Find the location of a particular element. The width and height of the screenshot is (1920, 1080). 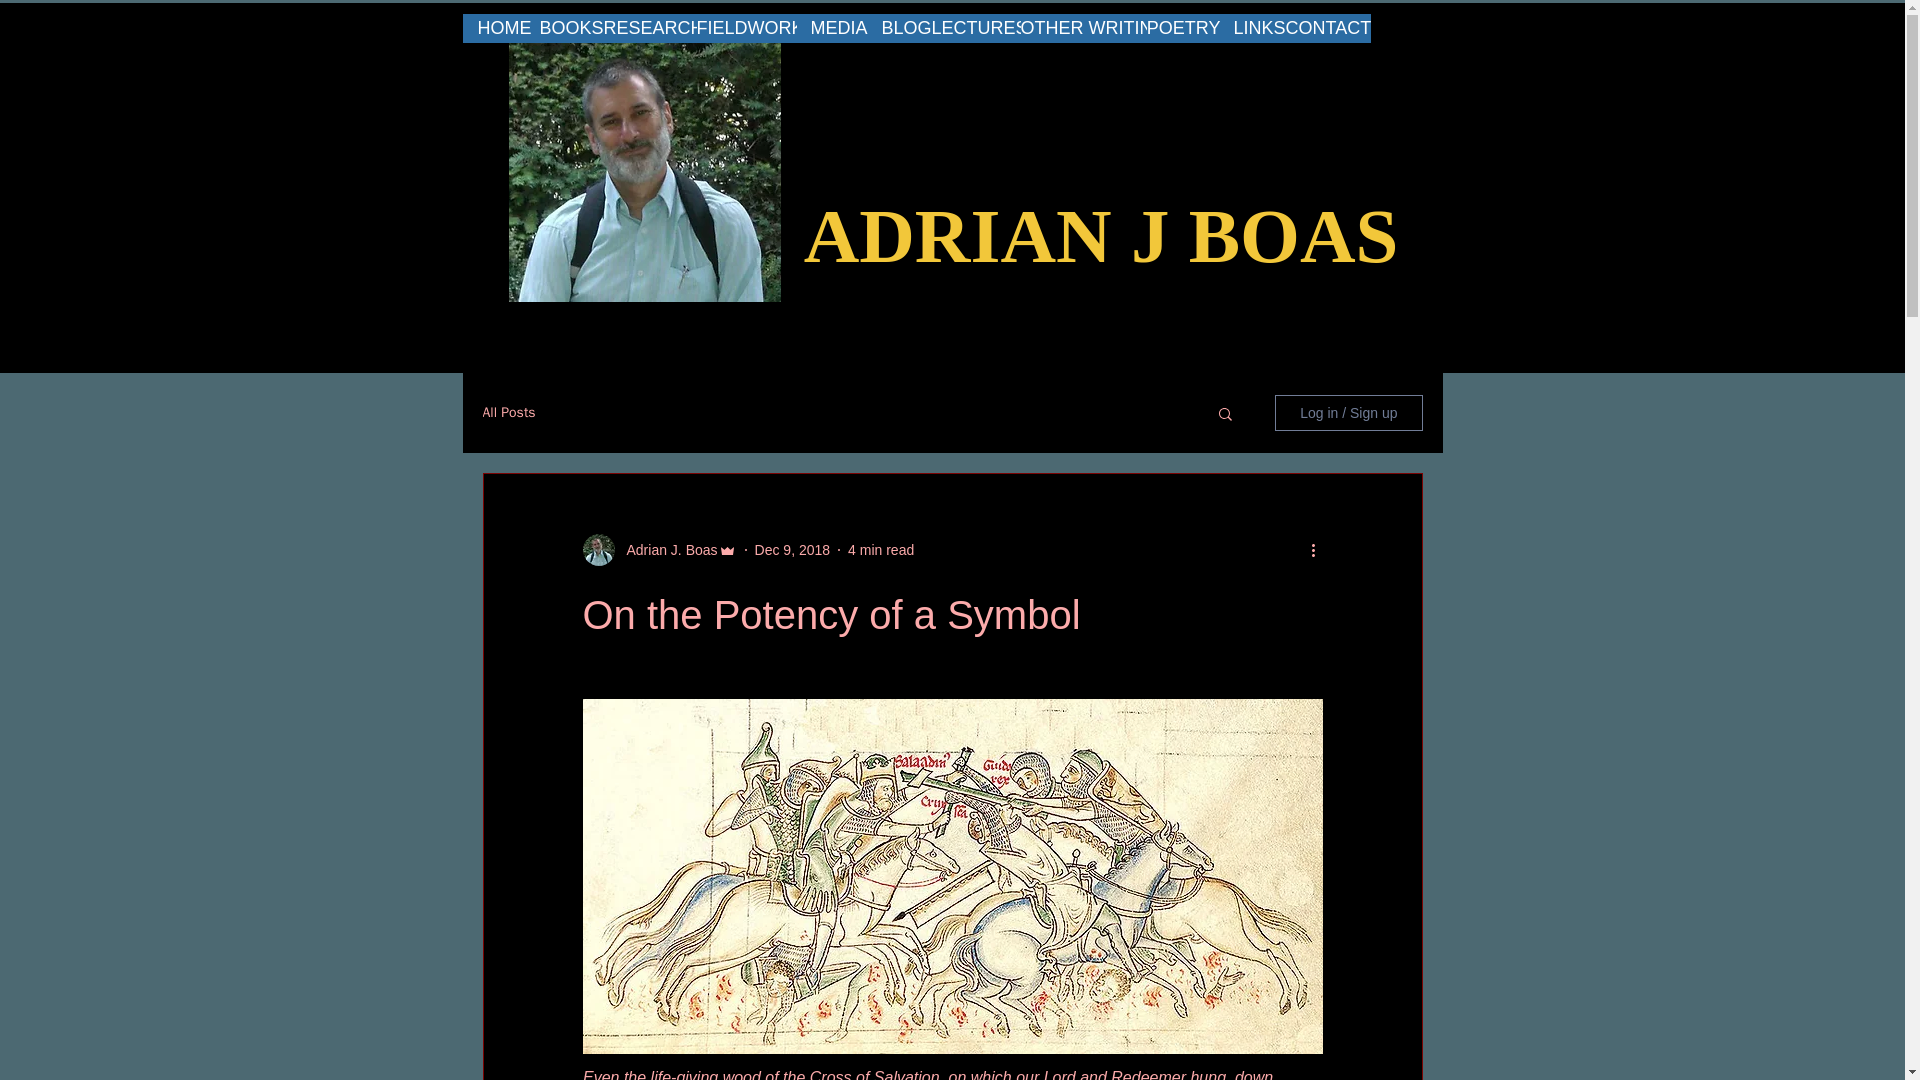

4 min read is located at coordinates (880, 550).